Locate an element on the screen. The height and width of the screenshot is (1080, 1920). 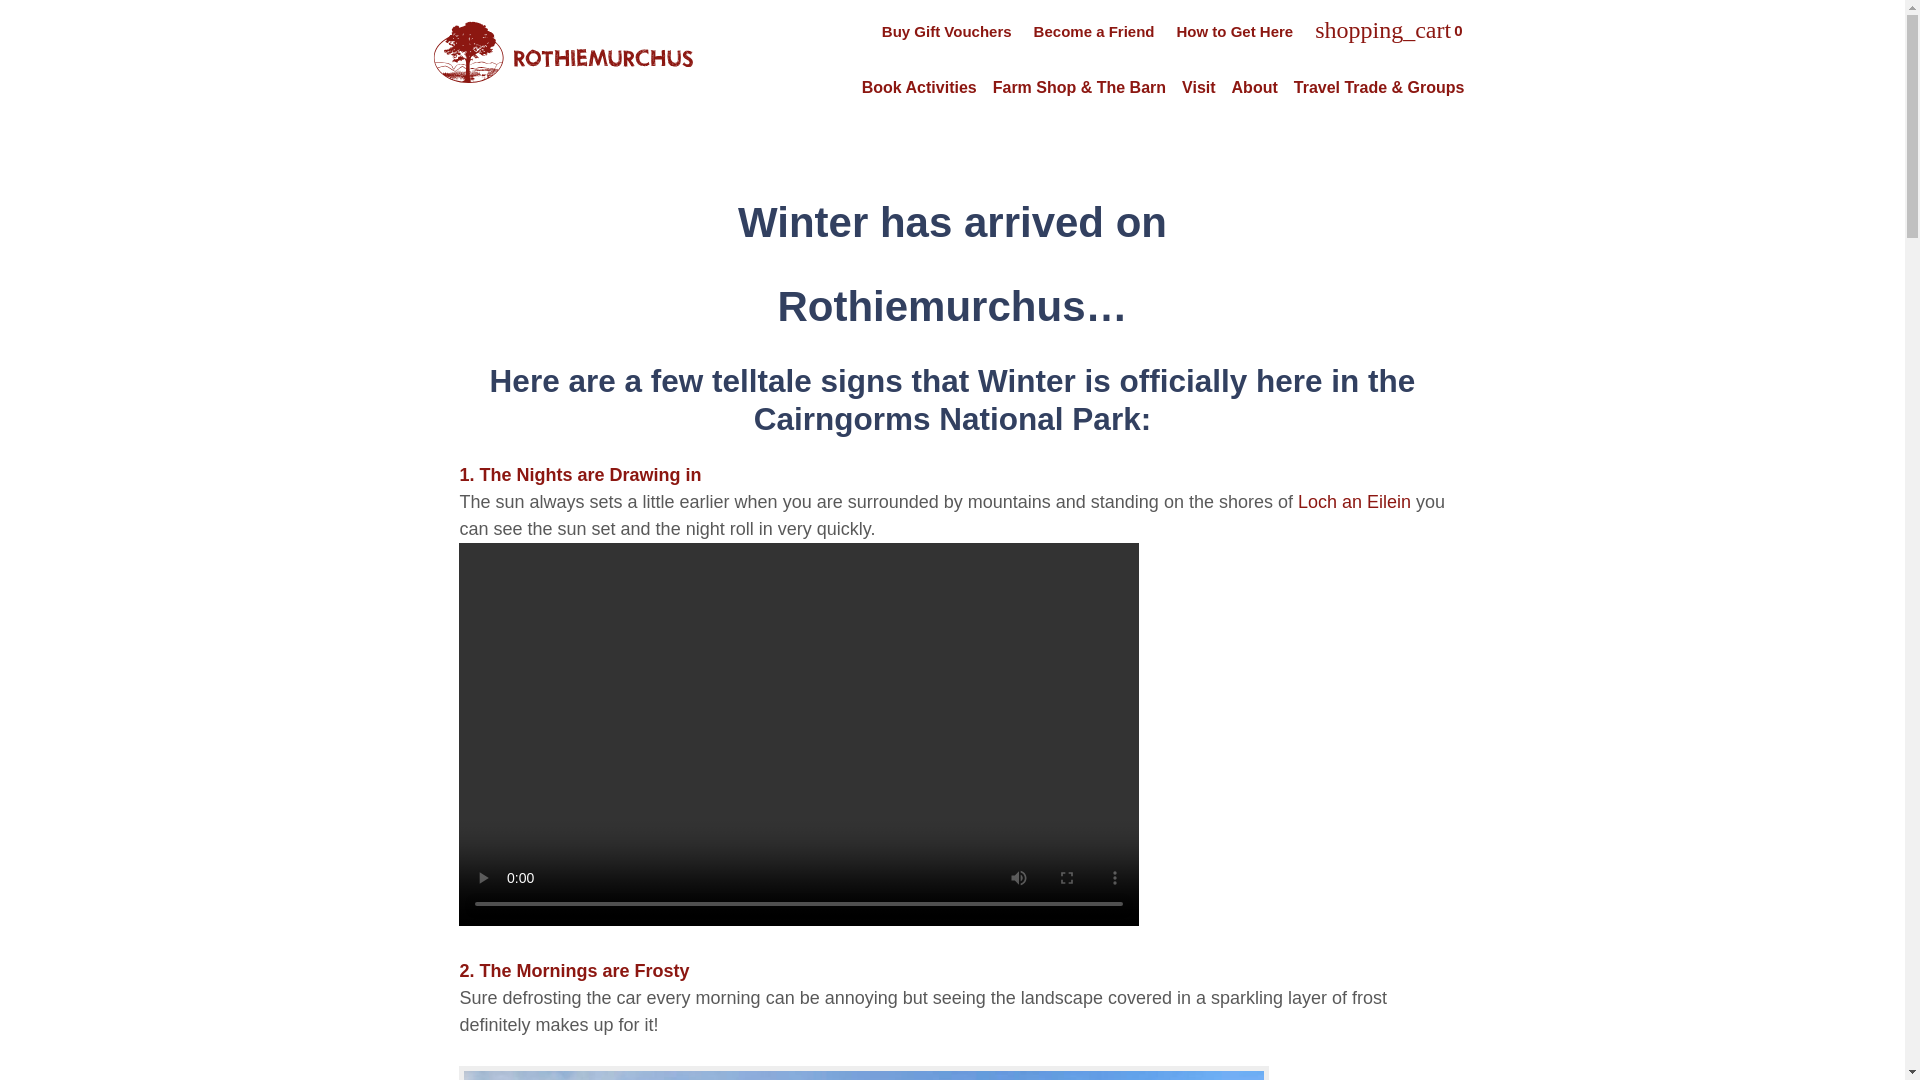
How to Get Here is located at coordinates (1222, 30).